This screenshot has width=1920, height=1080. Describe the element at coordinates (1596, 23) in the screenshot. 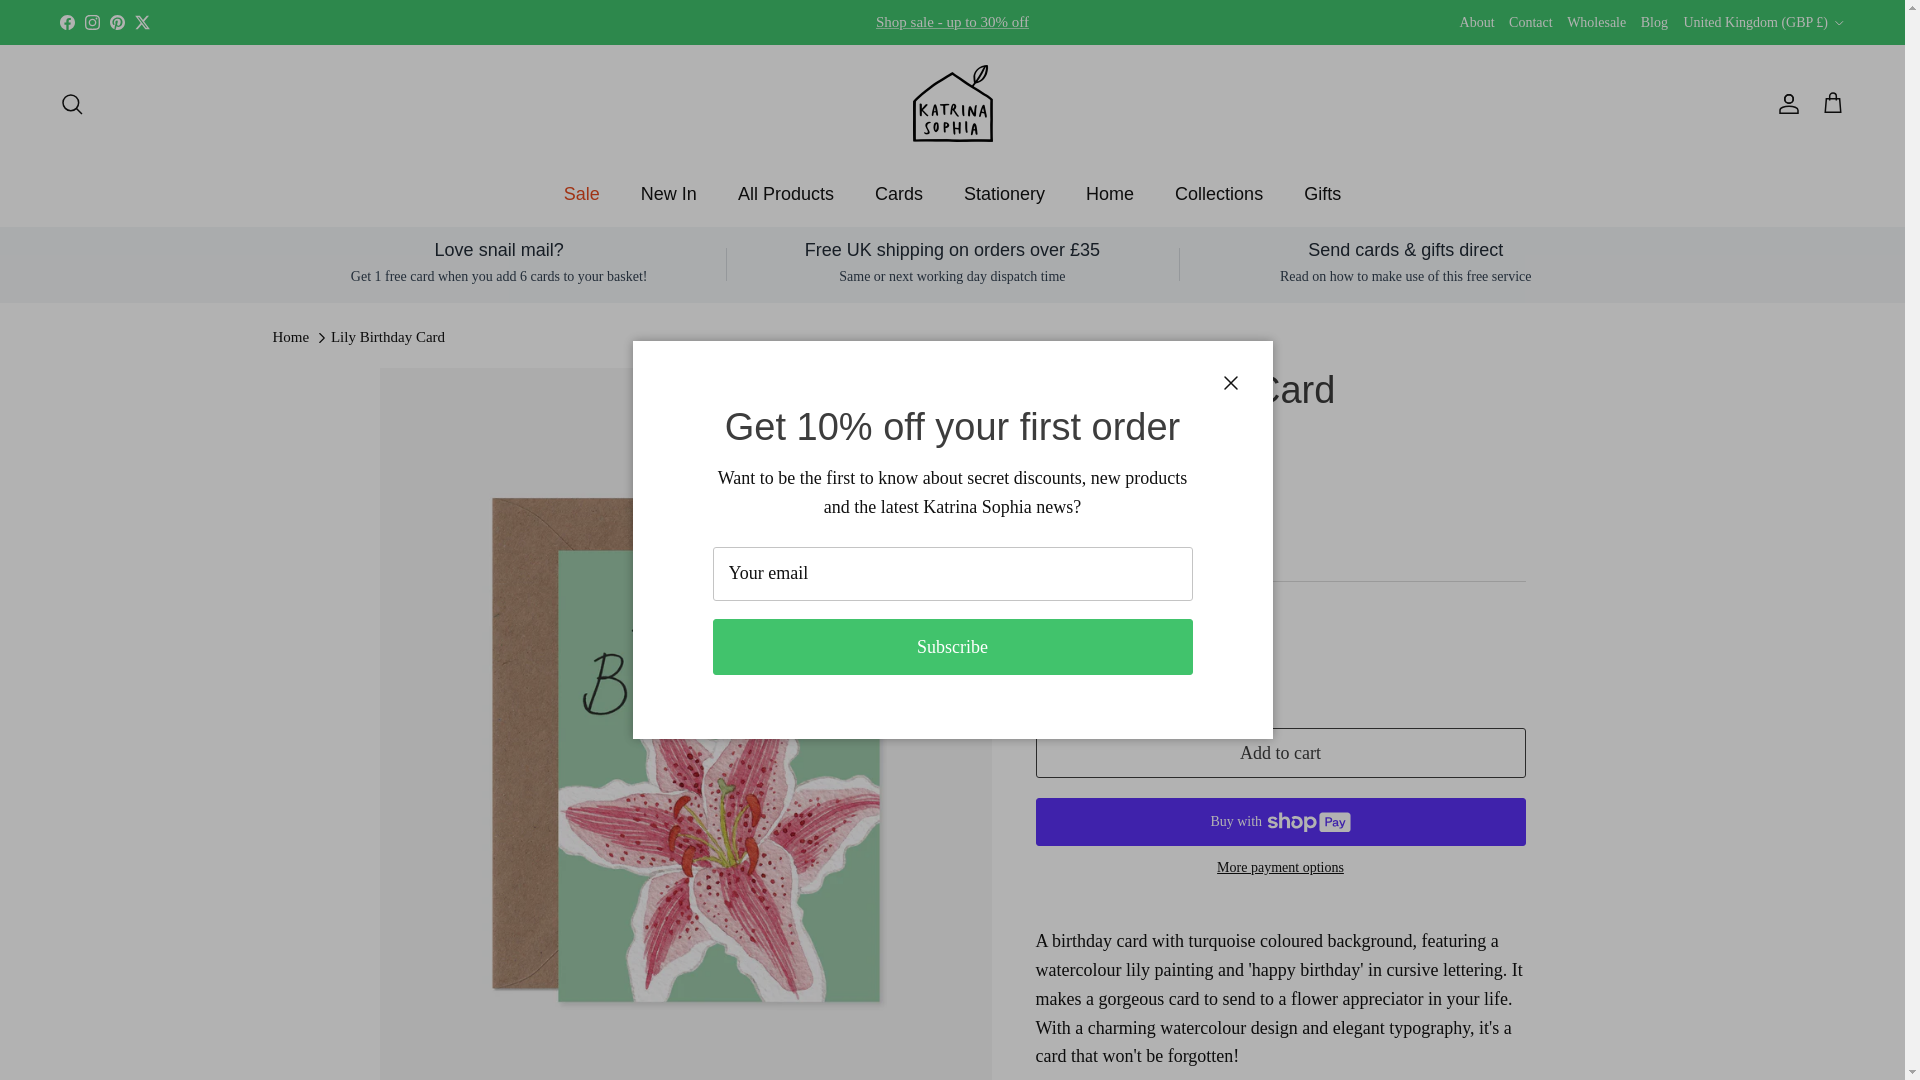

I see `Wholesale` at that location.